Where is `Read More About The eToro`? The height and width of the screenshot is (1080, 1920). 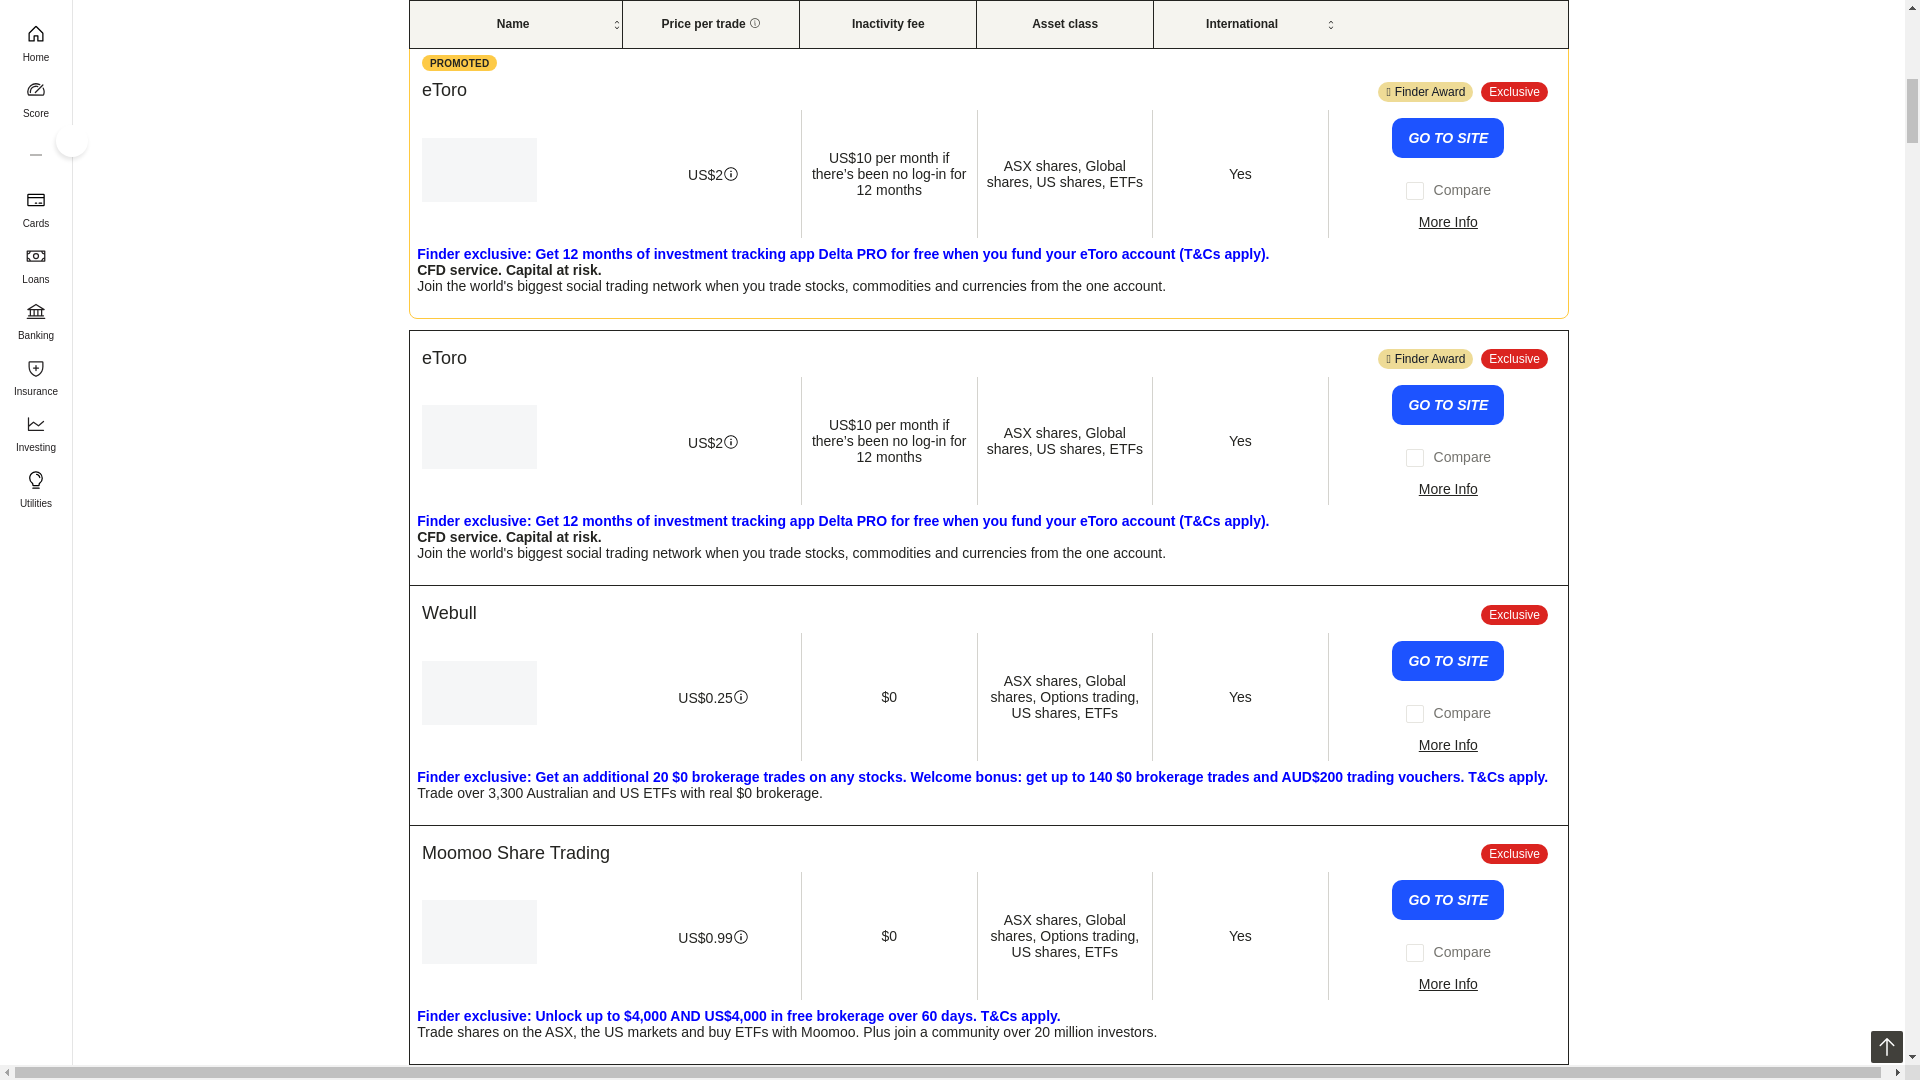 Read More About The eToro is located at coordinates (1448, 222).